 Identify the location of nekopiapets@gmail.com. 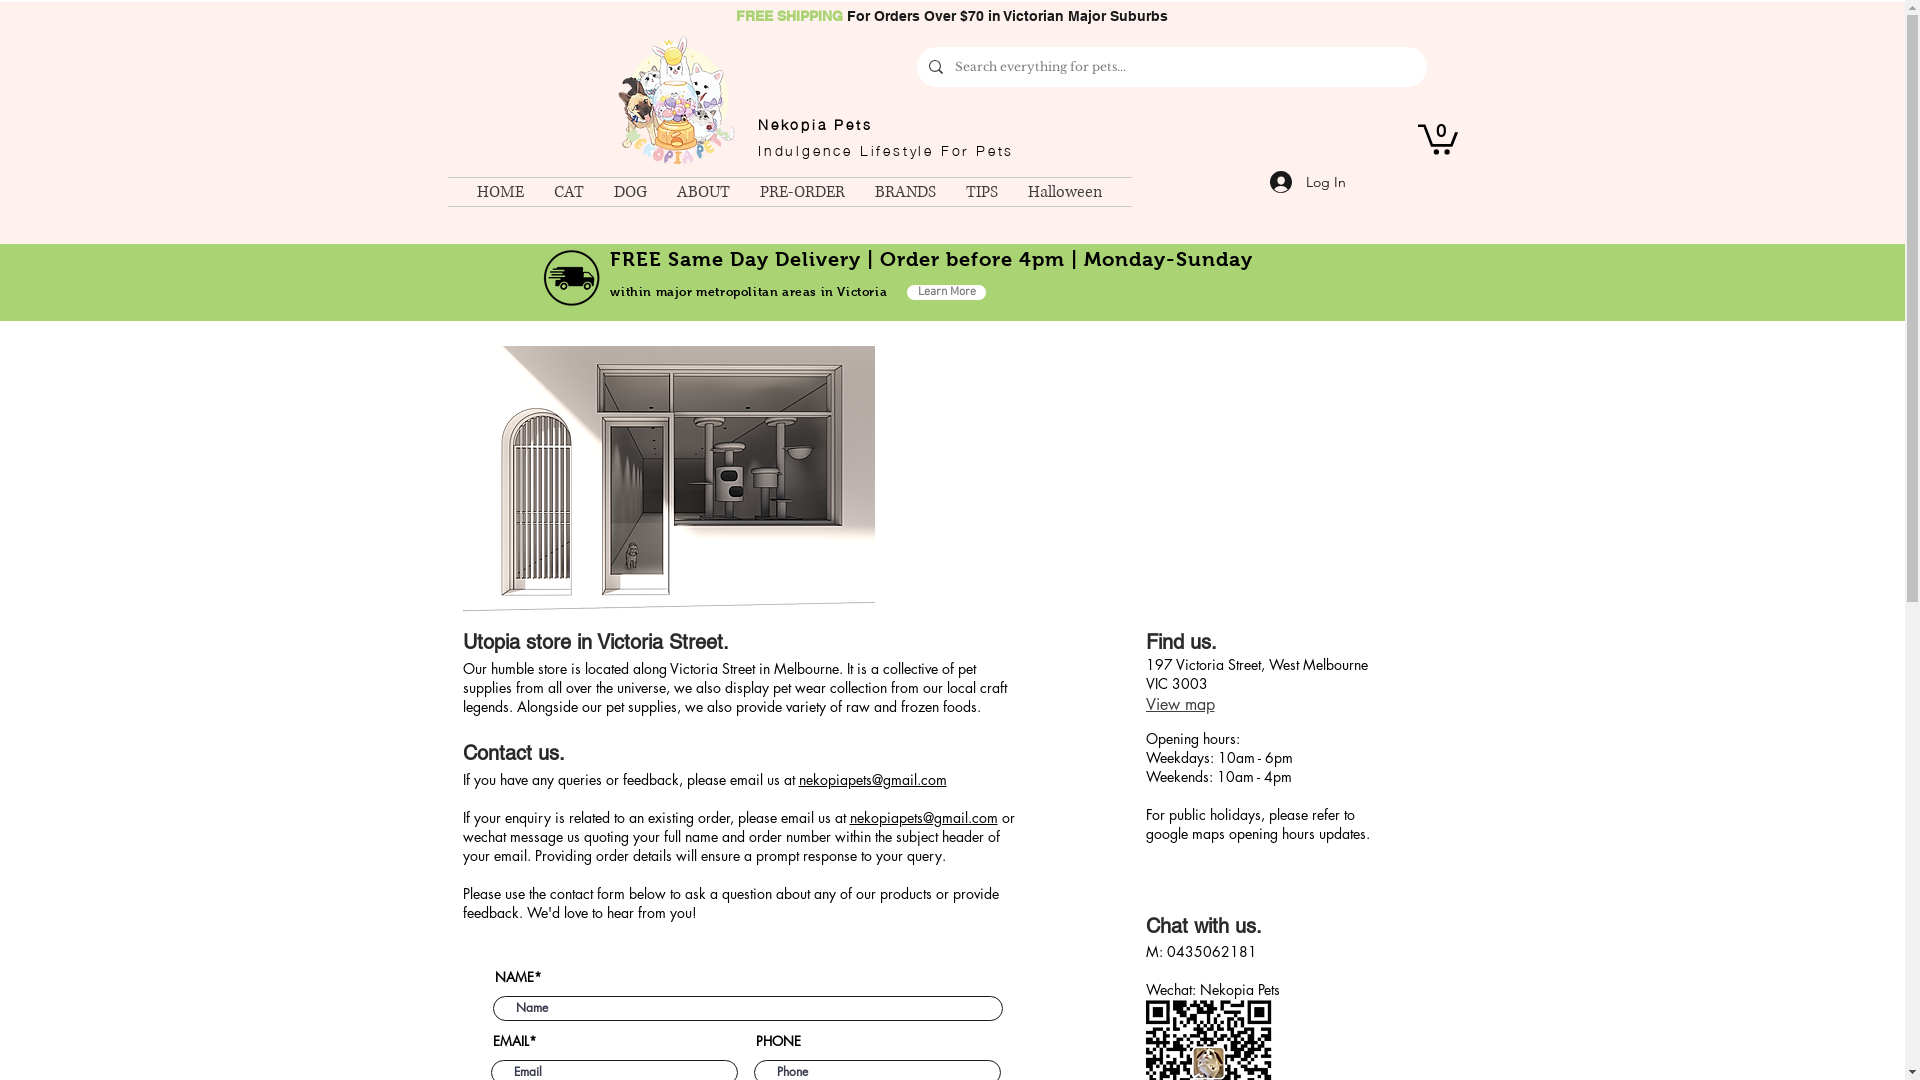
(924, 818).